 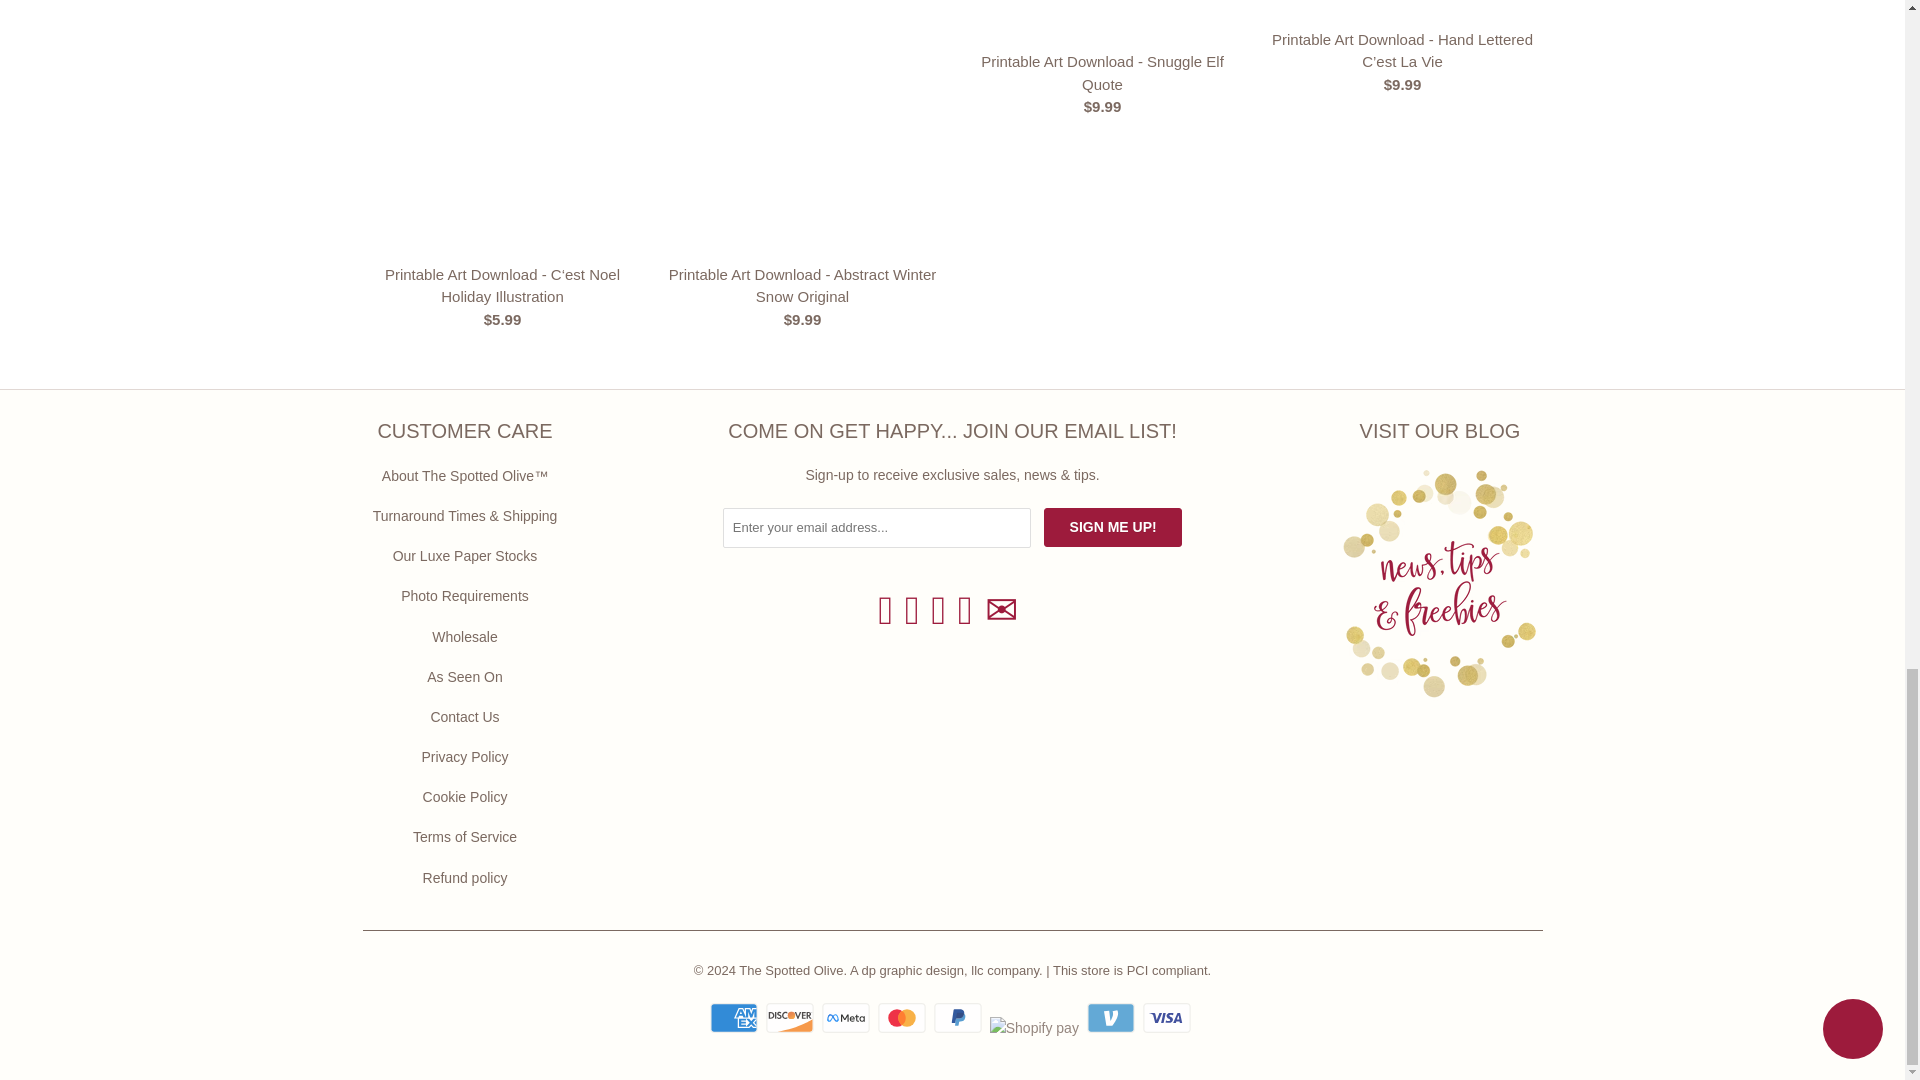 What do you see at coordinates (465, 555) in the screenshot?
I see `Our Luxe Paper Stocks` at bounding box center [465, 555].